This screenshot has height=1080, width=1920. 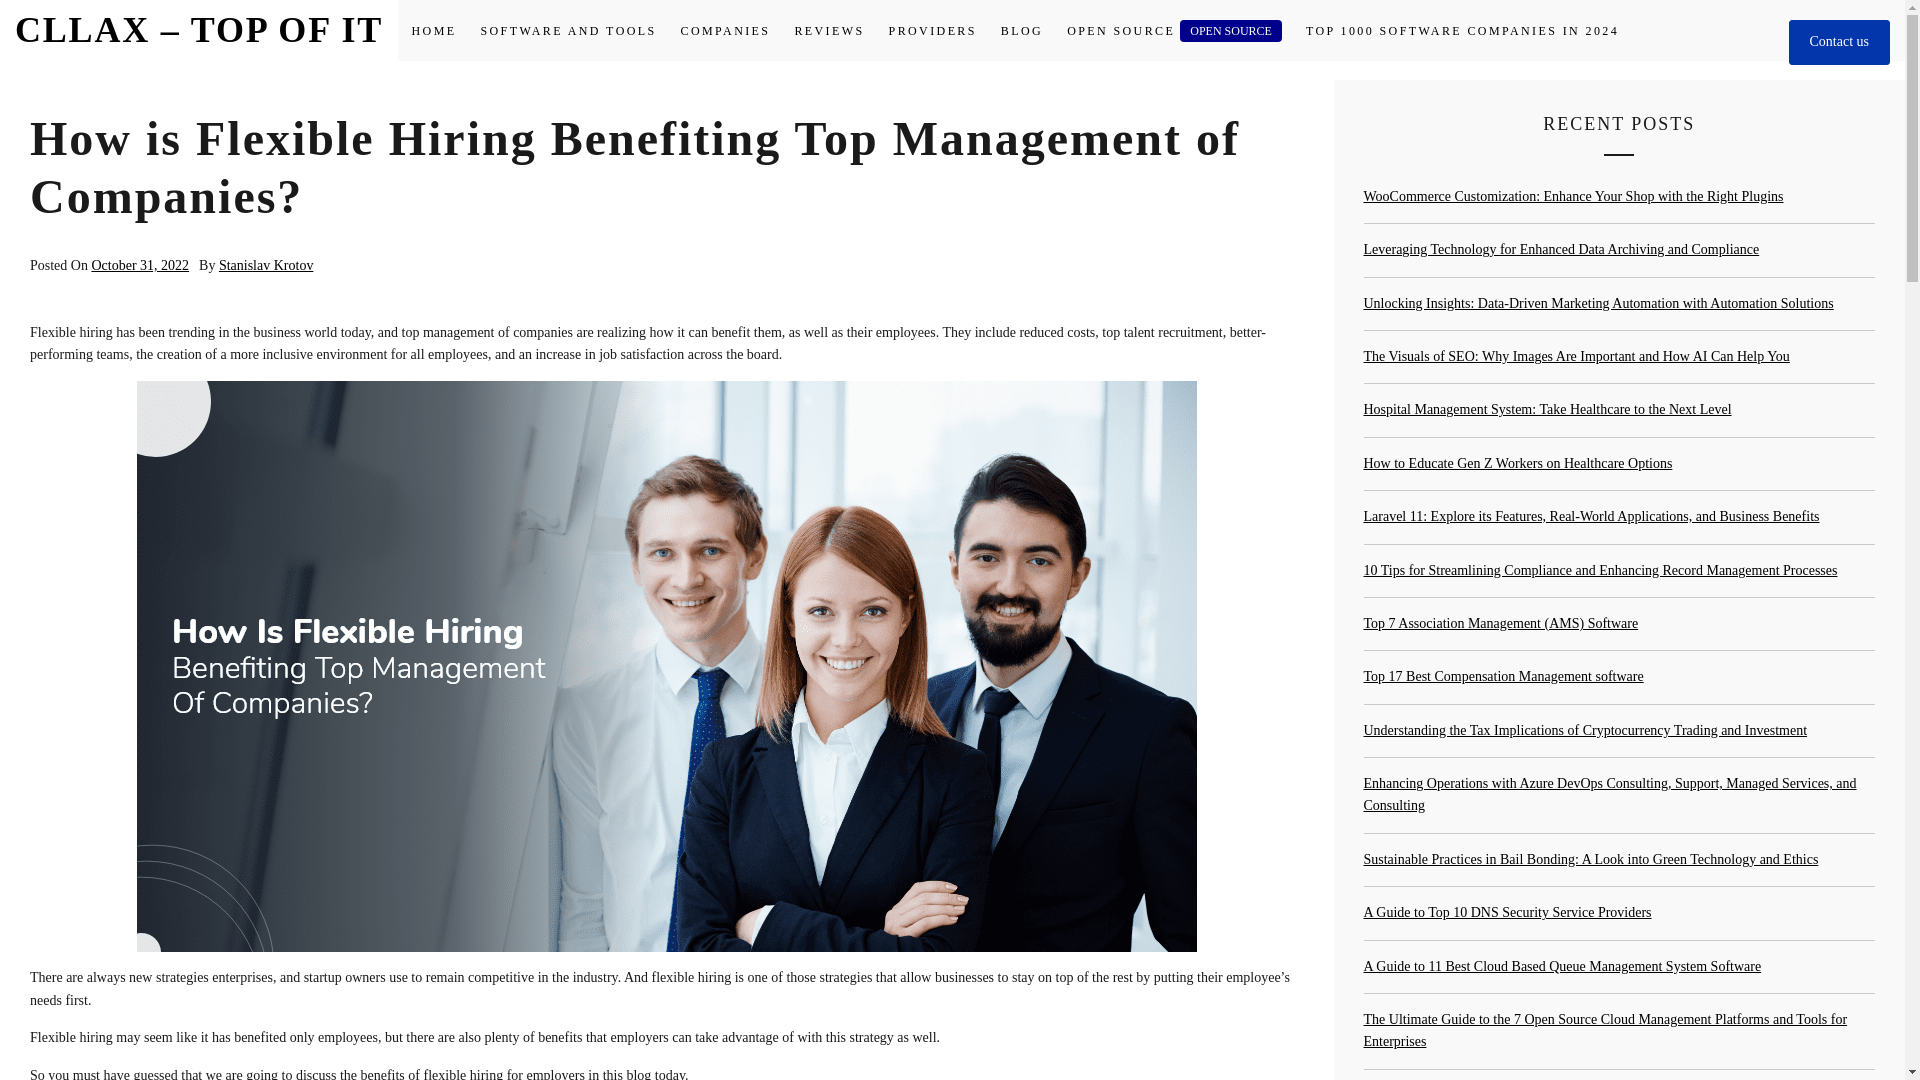 What do you see at coordinates (1462, 31) in the screenshot?
I see `TOP 1000 SOFTWARE COMPANIES IN 2024` at bounding box center [1462, 31].